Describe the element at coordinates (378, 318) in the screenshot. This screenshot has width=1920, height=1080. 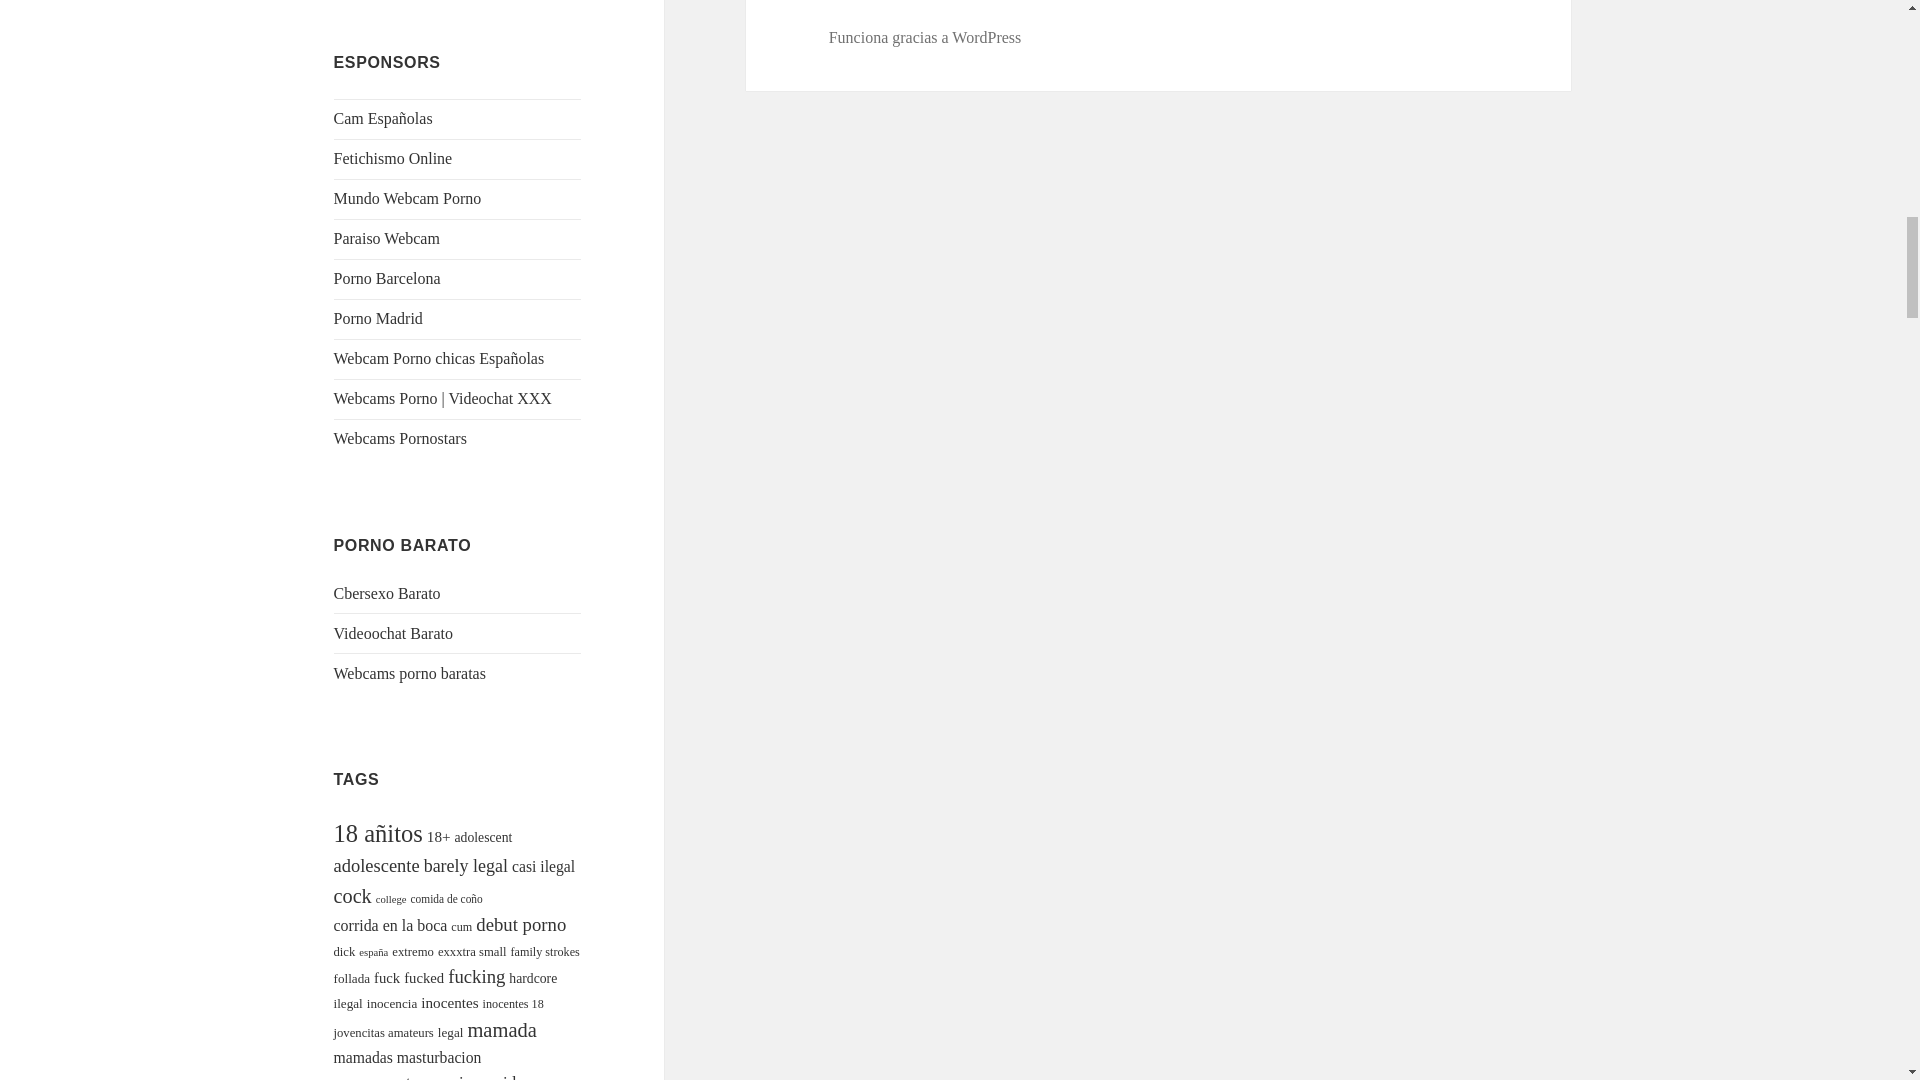
I see `Porno Madrid` at that location.